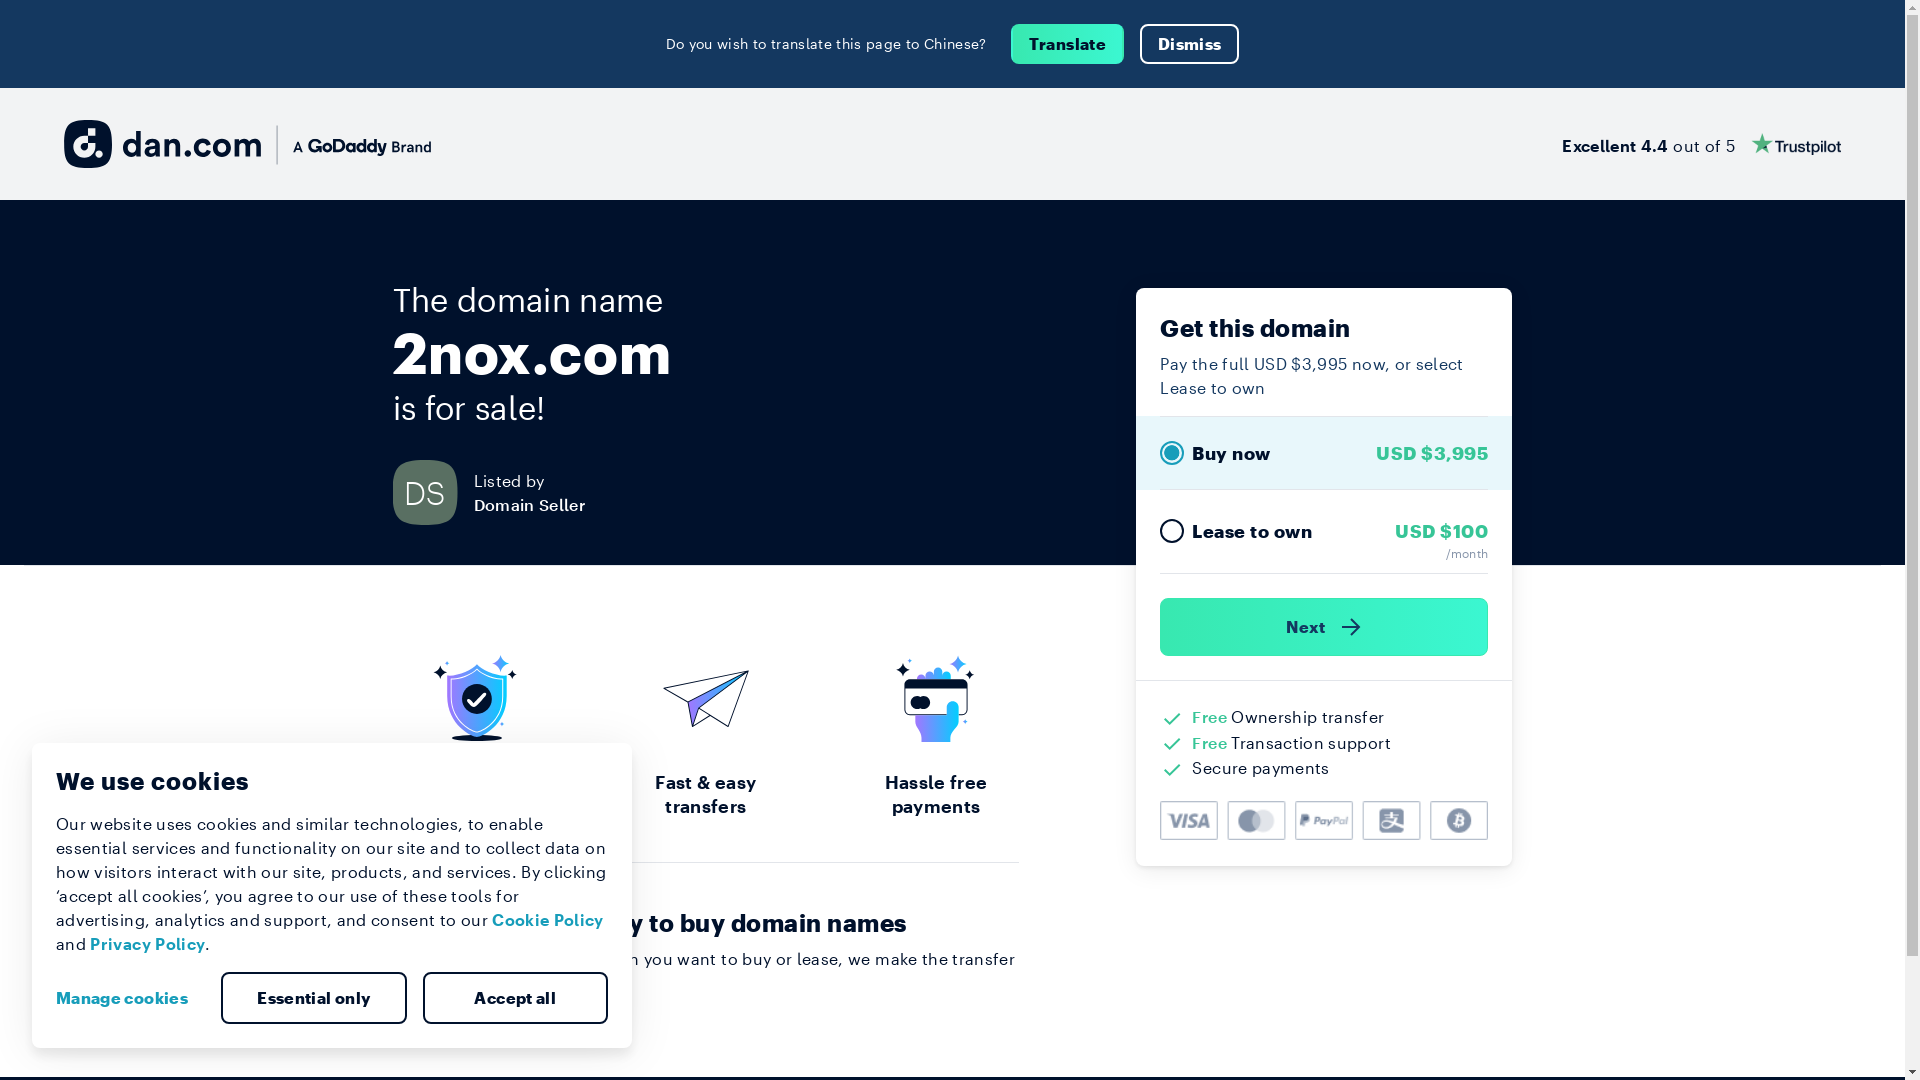  What do you see at coordinates (1324, 627) in the screenshot?
I see `Next
)` at bounding box center [1324, 627].